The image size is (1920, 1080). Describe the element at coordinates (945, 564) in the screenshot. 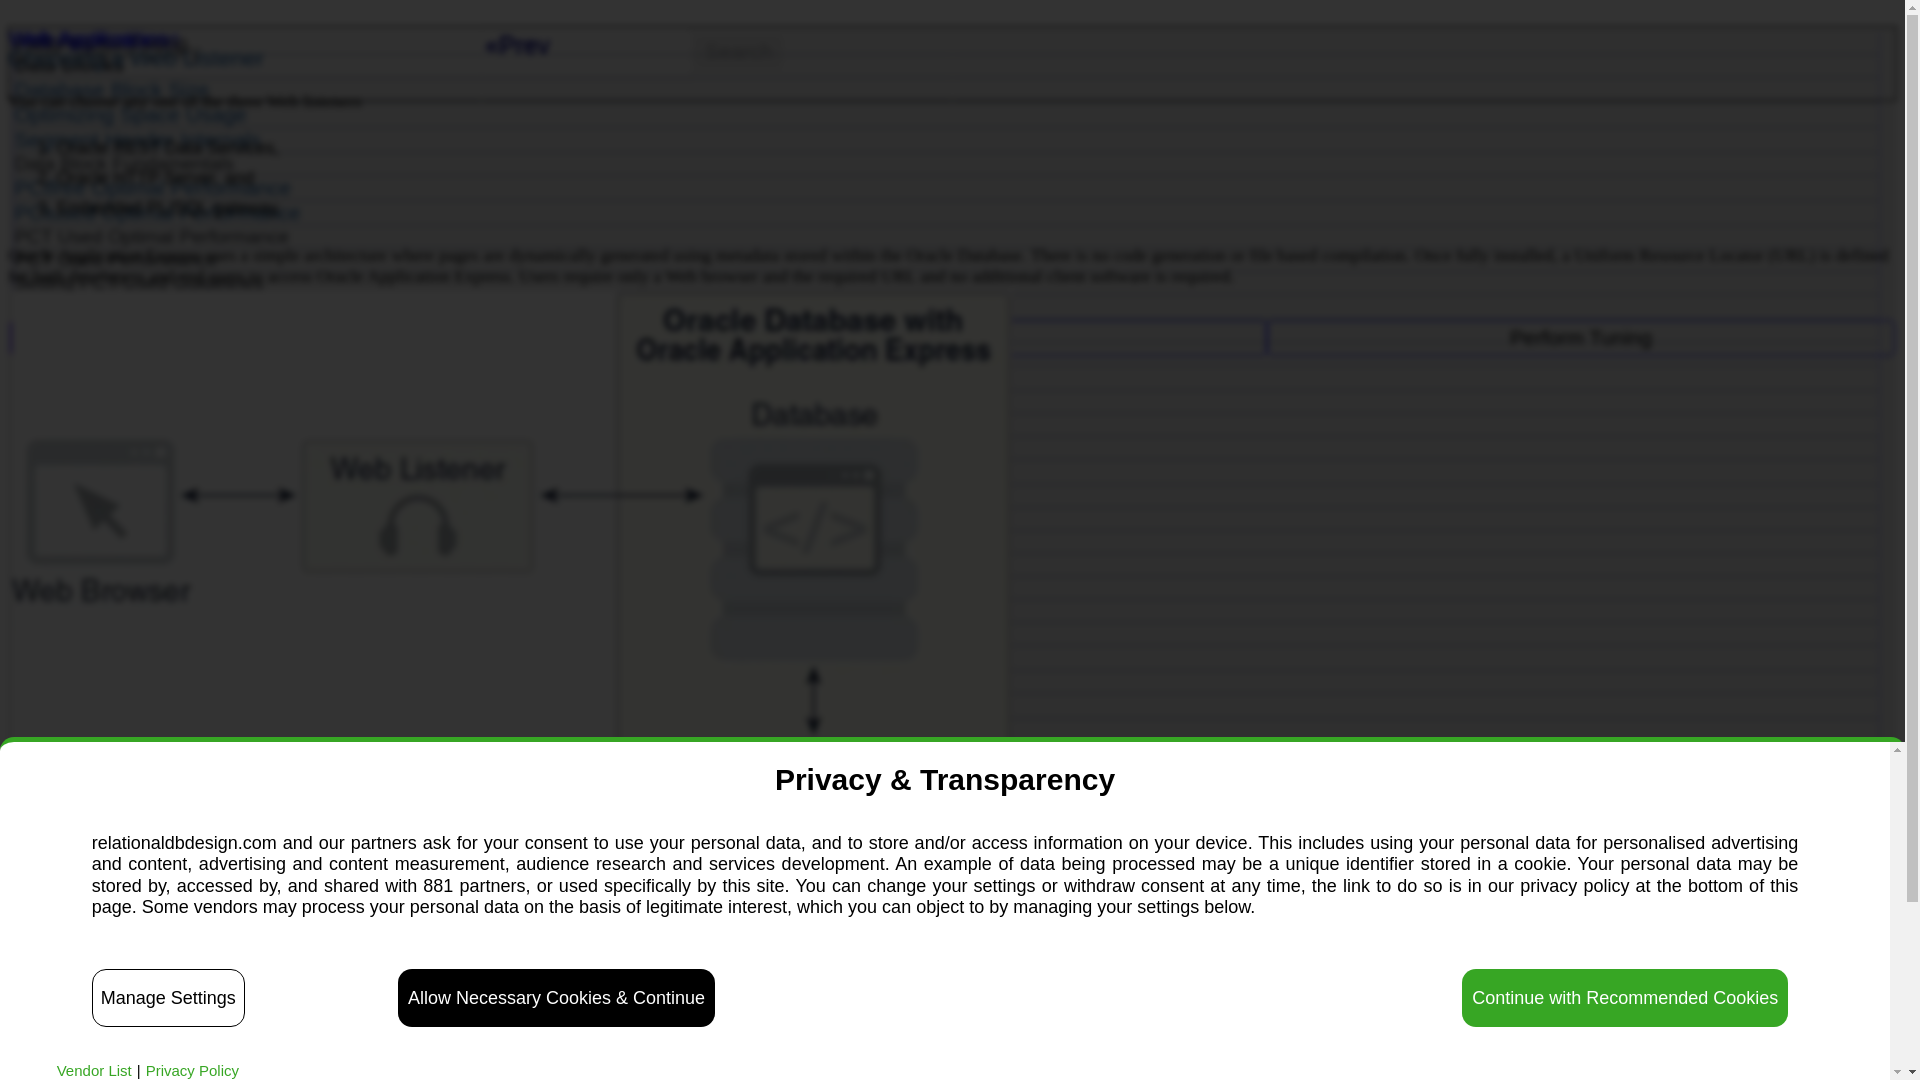

I see `Oracle Varrays` at that location.